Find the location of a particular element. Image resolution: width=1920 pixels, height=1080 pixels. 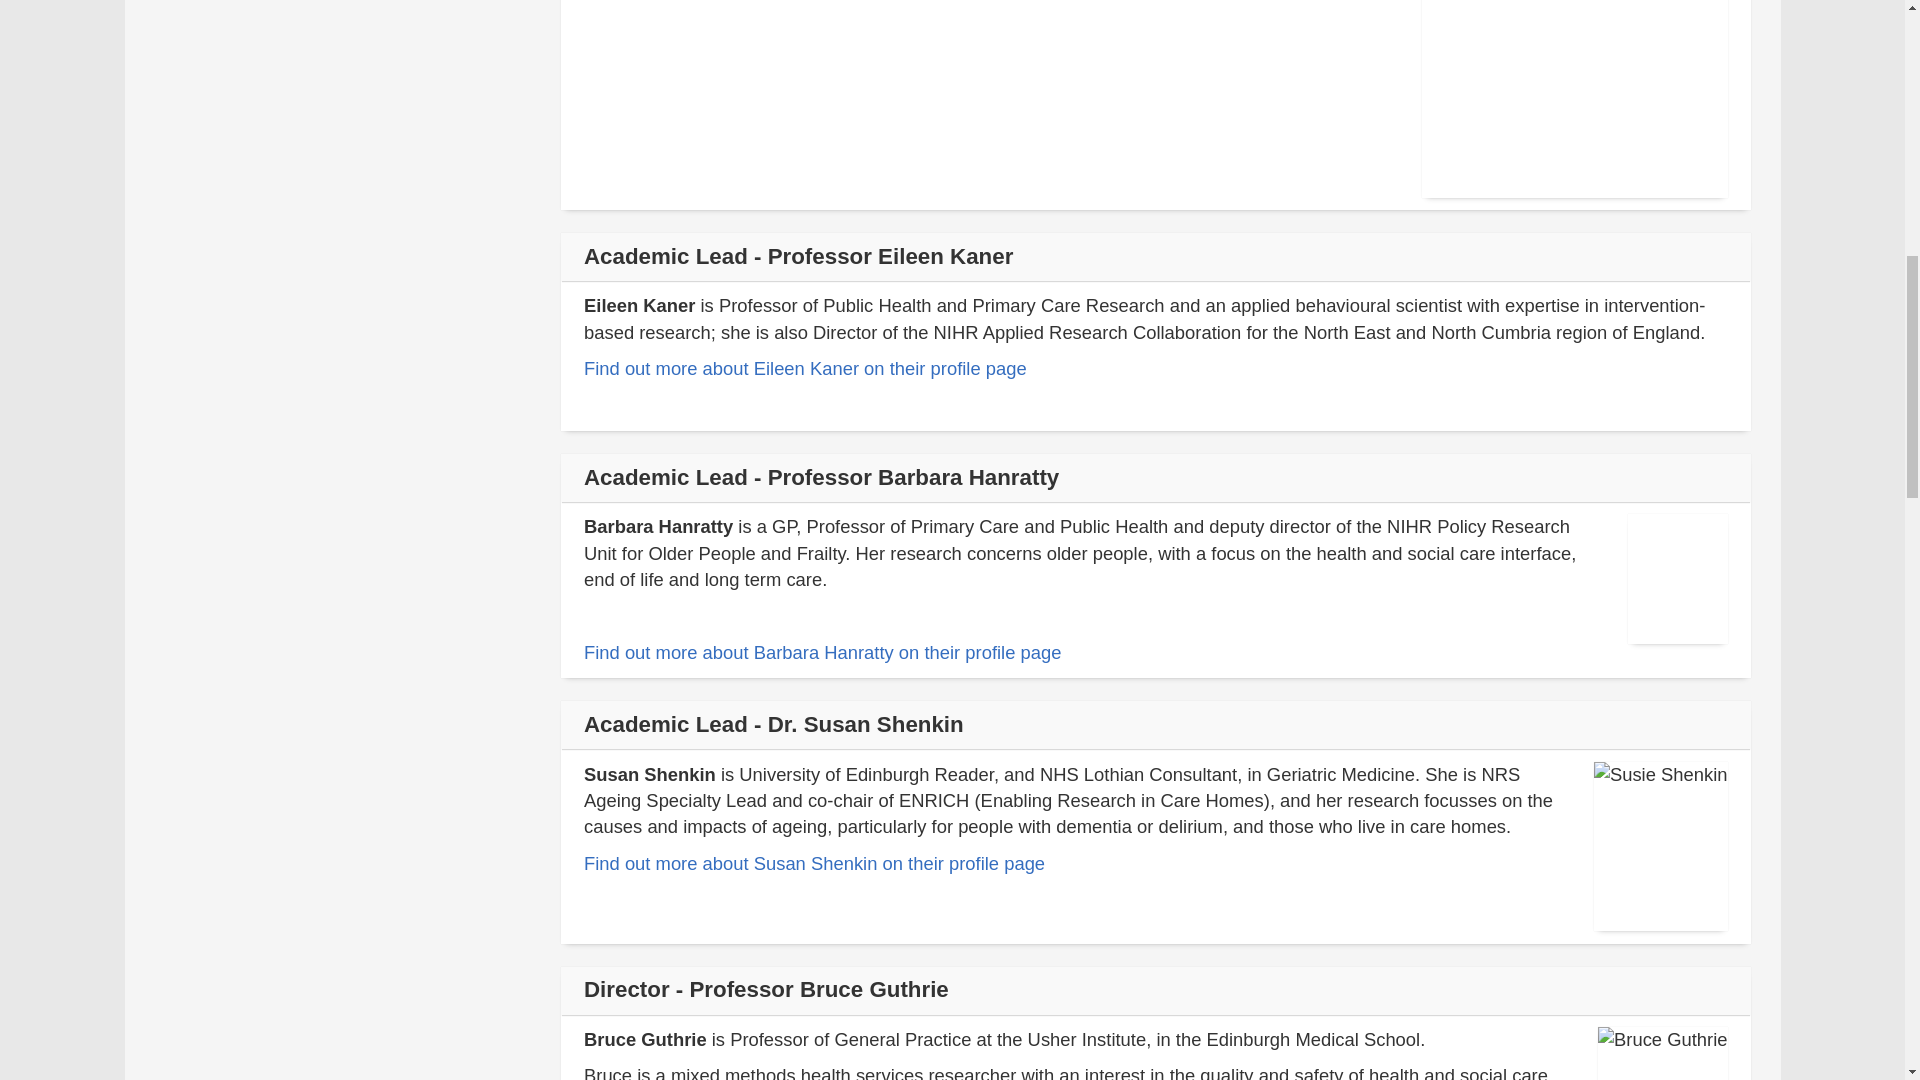

Find out more about Barbara Hanratty on their profile page is located at coordinates (822, 652).